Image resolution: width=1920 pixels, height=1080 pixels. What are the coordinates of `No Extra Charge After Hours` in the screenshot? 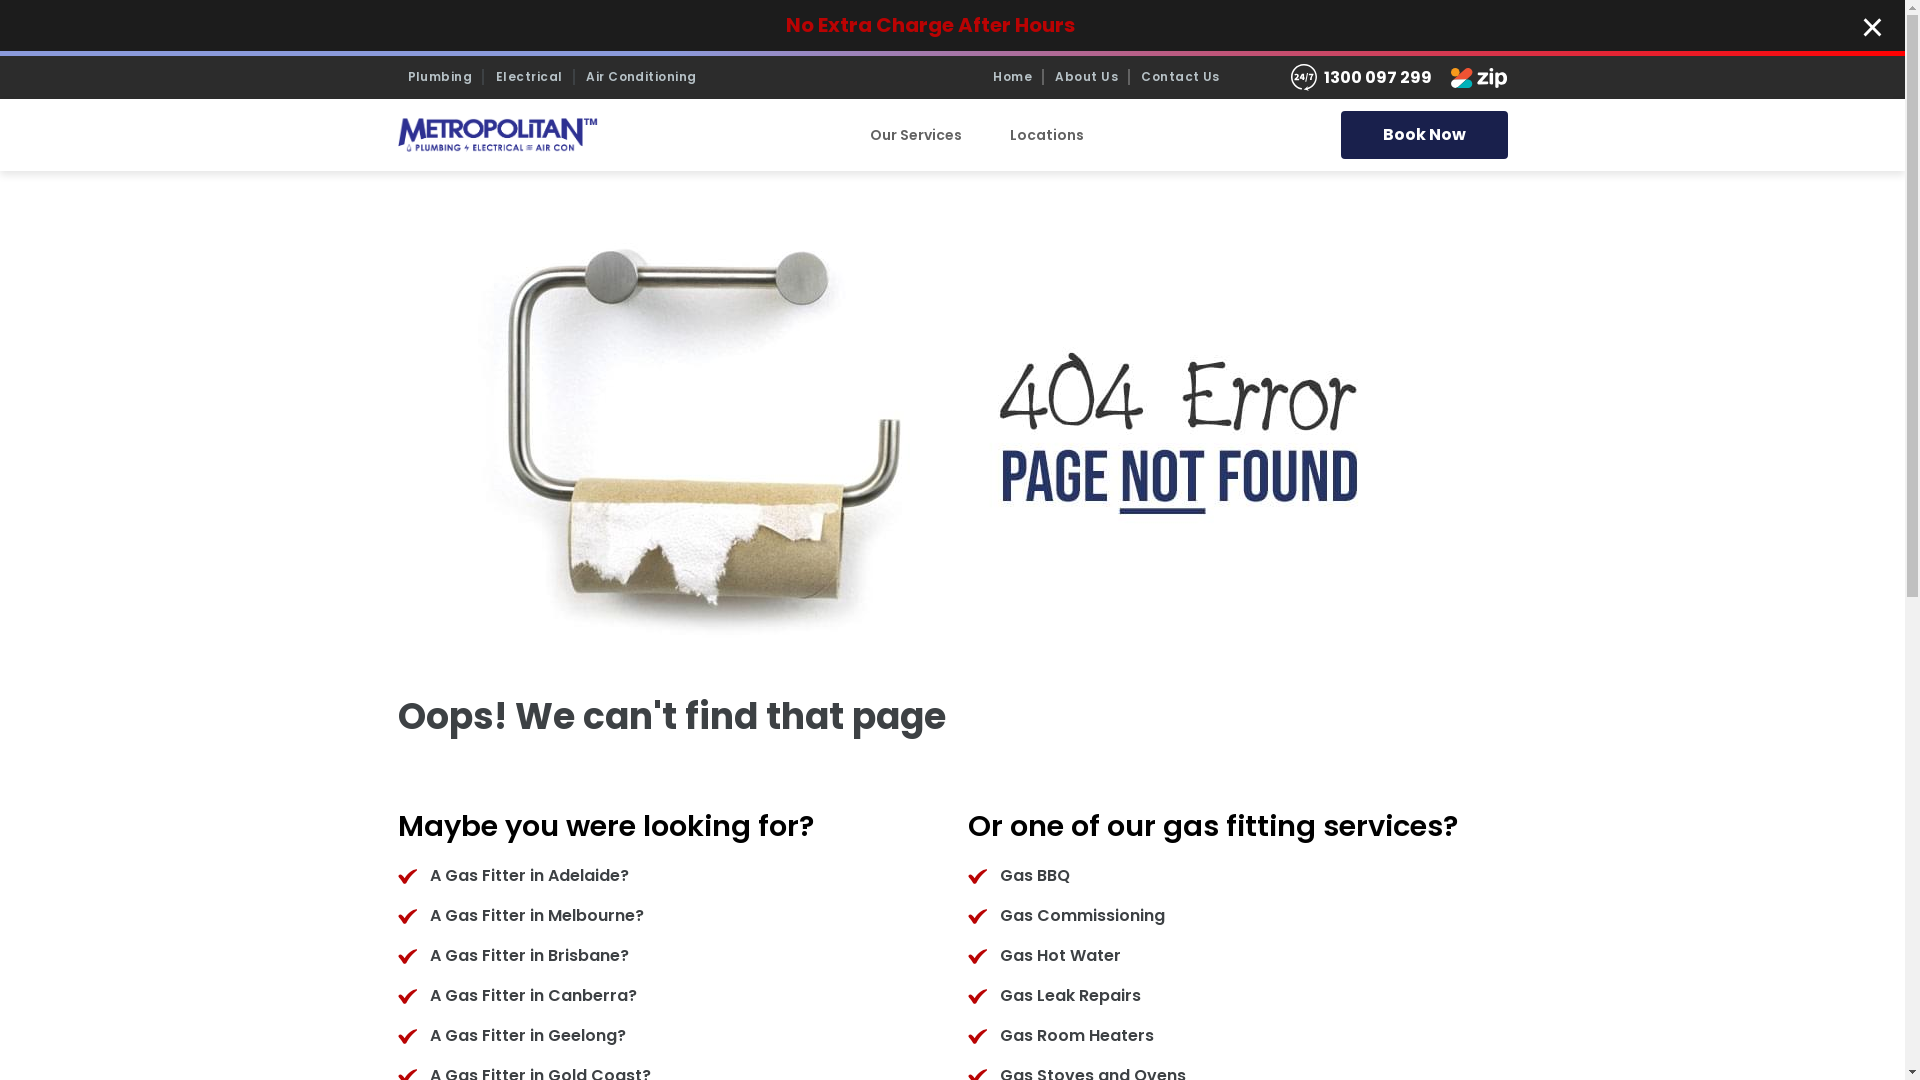 It's located at (930, 24).